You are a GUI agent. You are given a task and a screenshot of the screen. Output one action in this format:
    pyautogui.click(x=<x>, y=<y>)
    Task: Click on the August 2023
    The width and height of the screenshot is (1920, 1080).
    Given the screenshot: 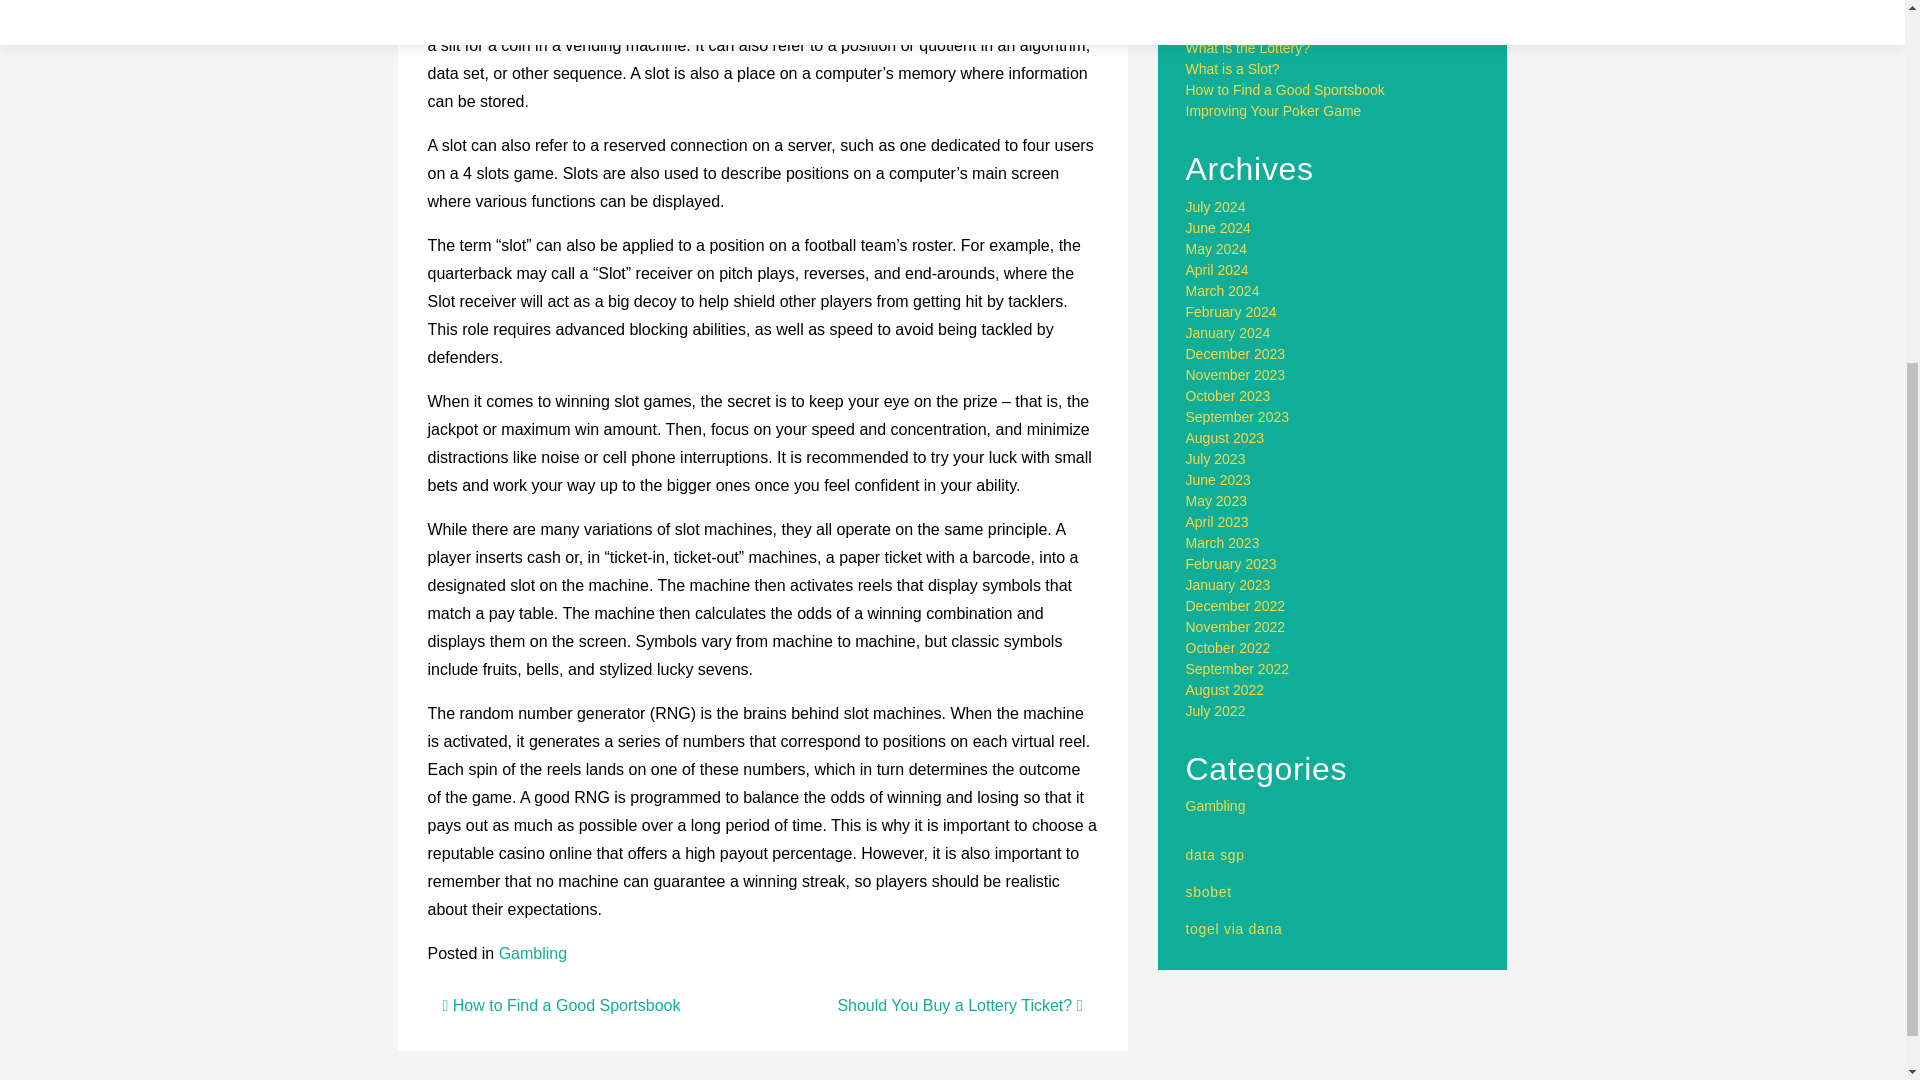 What is the action you would take?
    pyautogui.click(x=1226, y=438)
    